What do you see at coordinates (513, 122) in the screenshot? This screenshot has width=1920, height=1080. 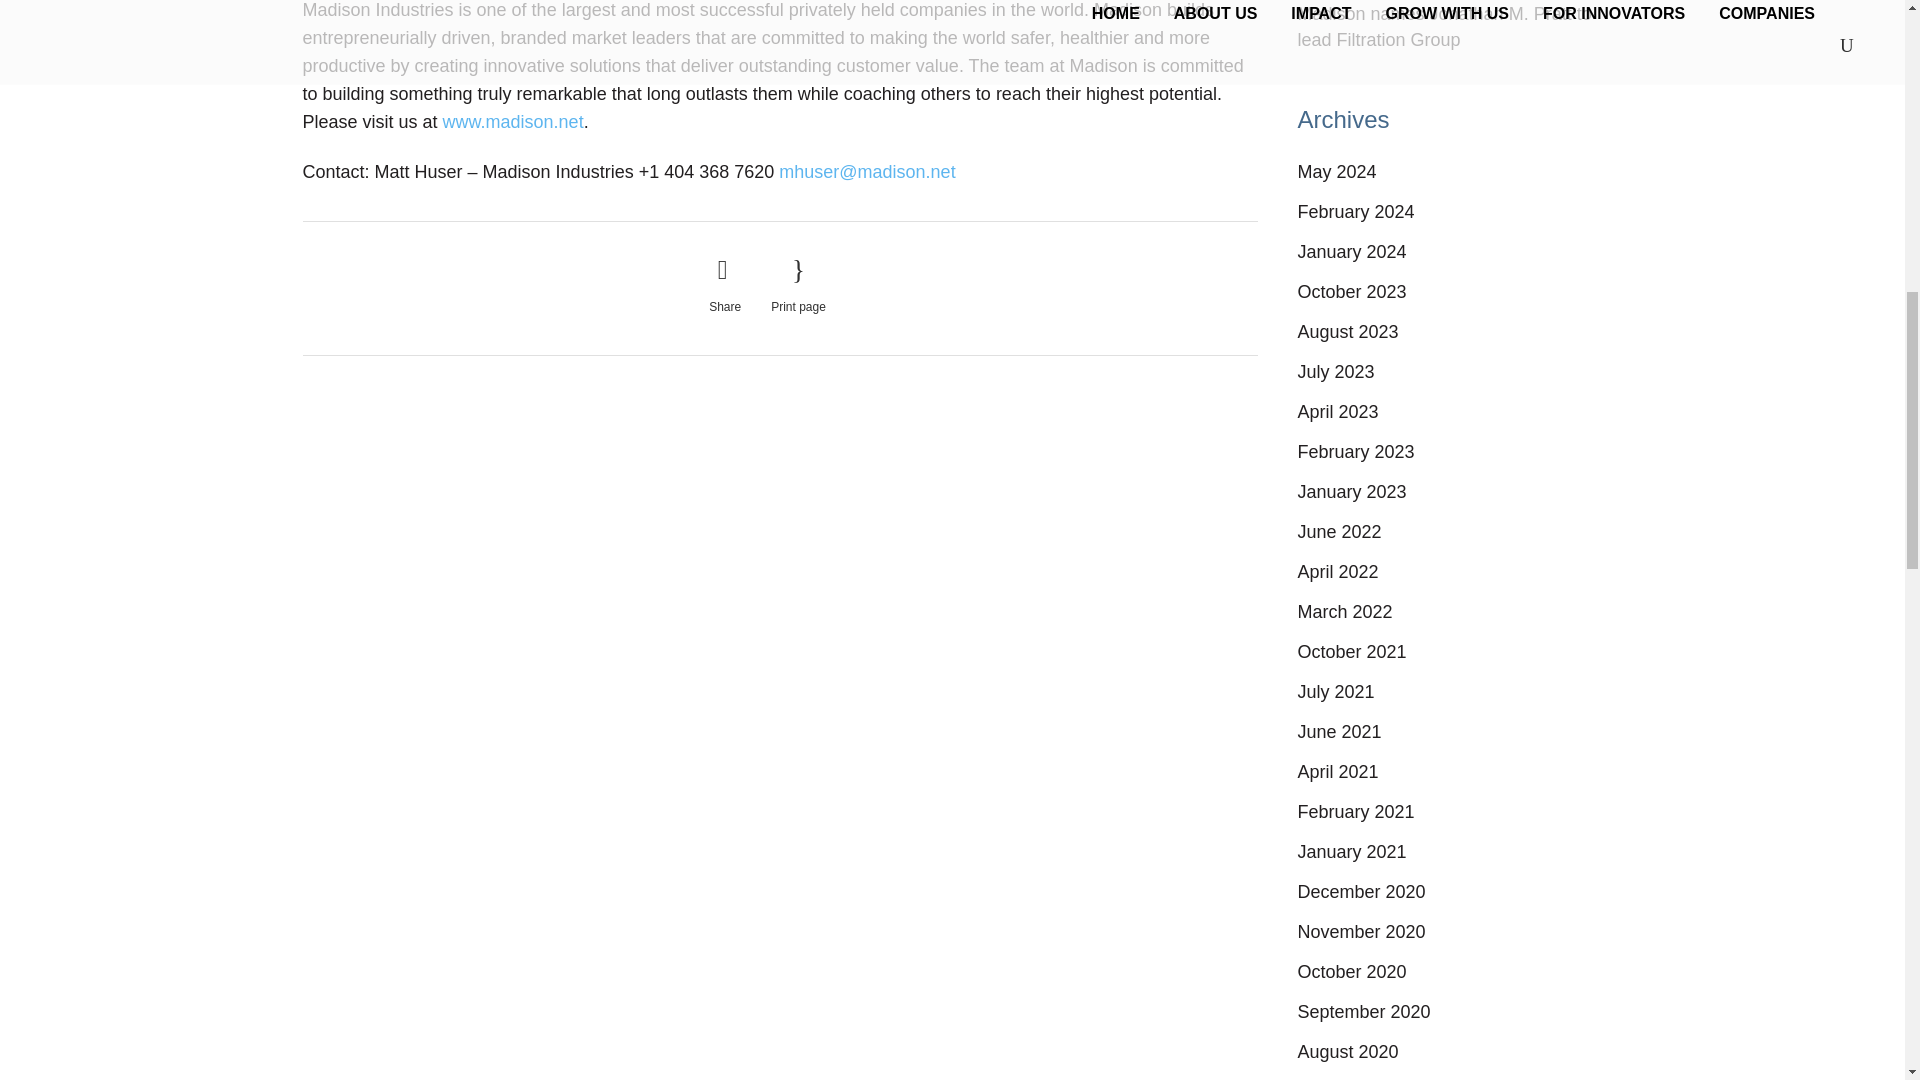 I see `www.madison.net` at bounding box center [513, 122].